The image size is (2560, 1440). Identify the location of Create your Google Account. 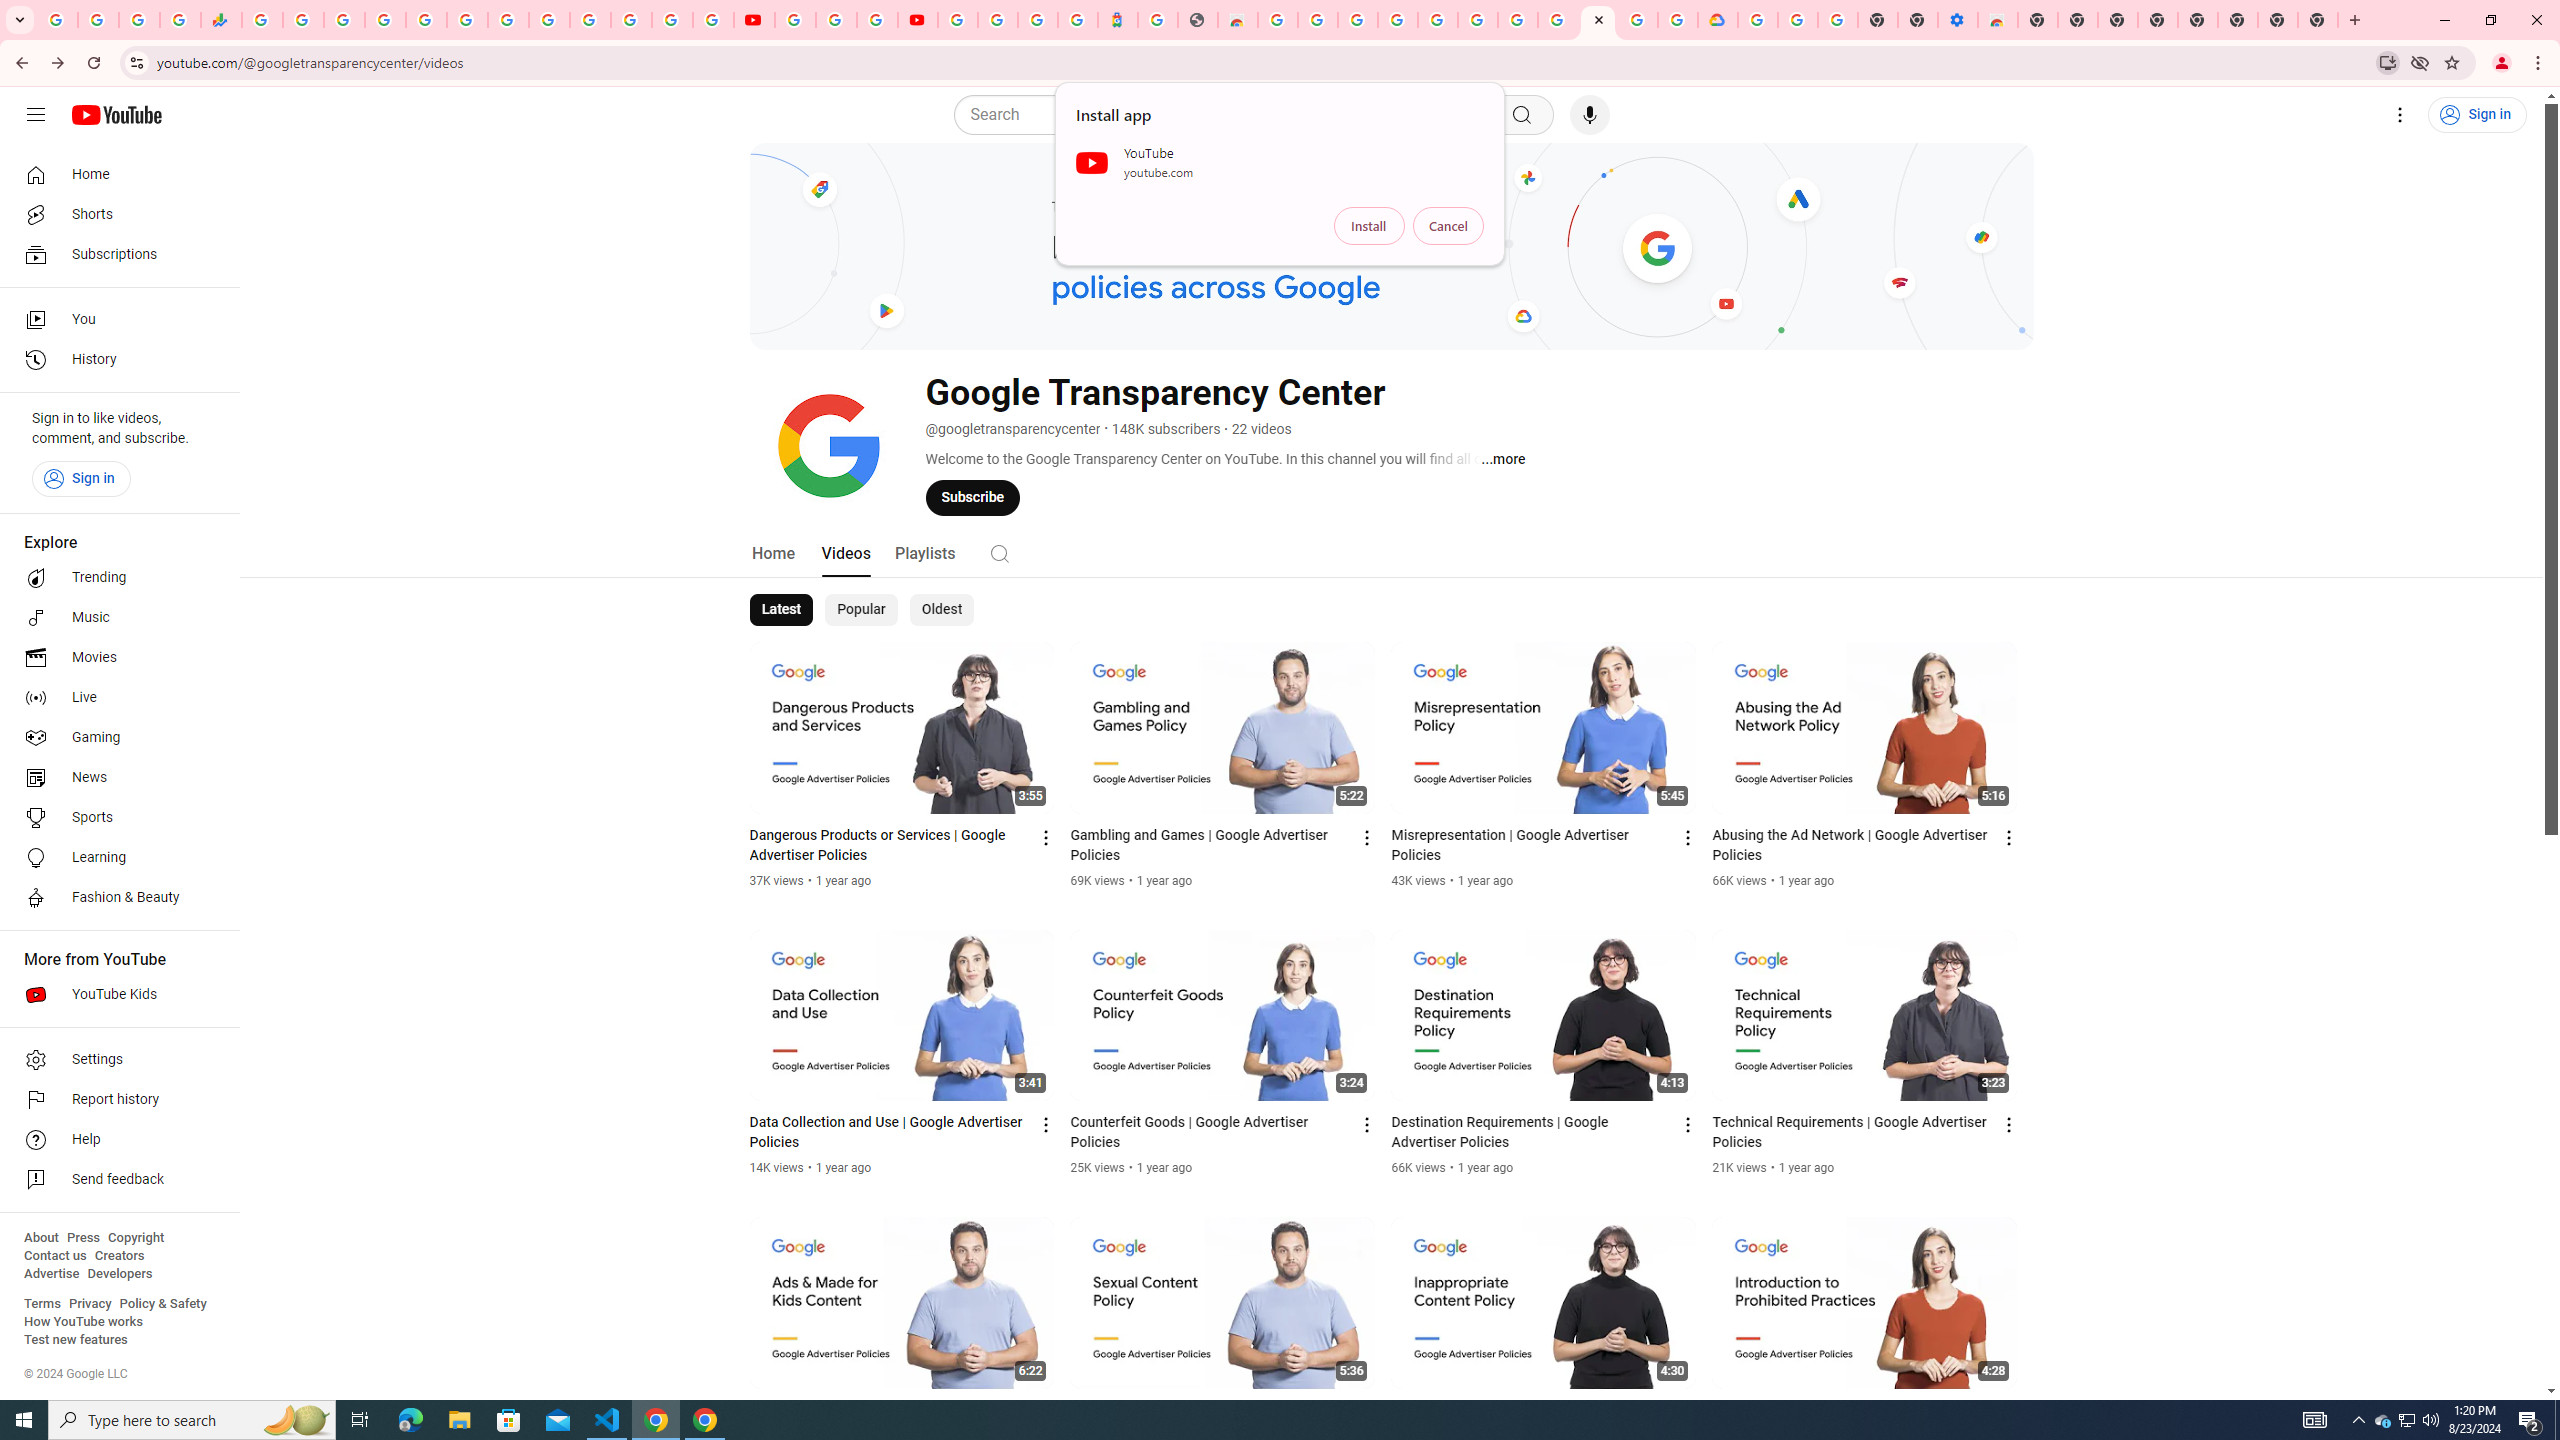
(876, 20).